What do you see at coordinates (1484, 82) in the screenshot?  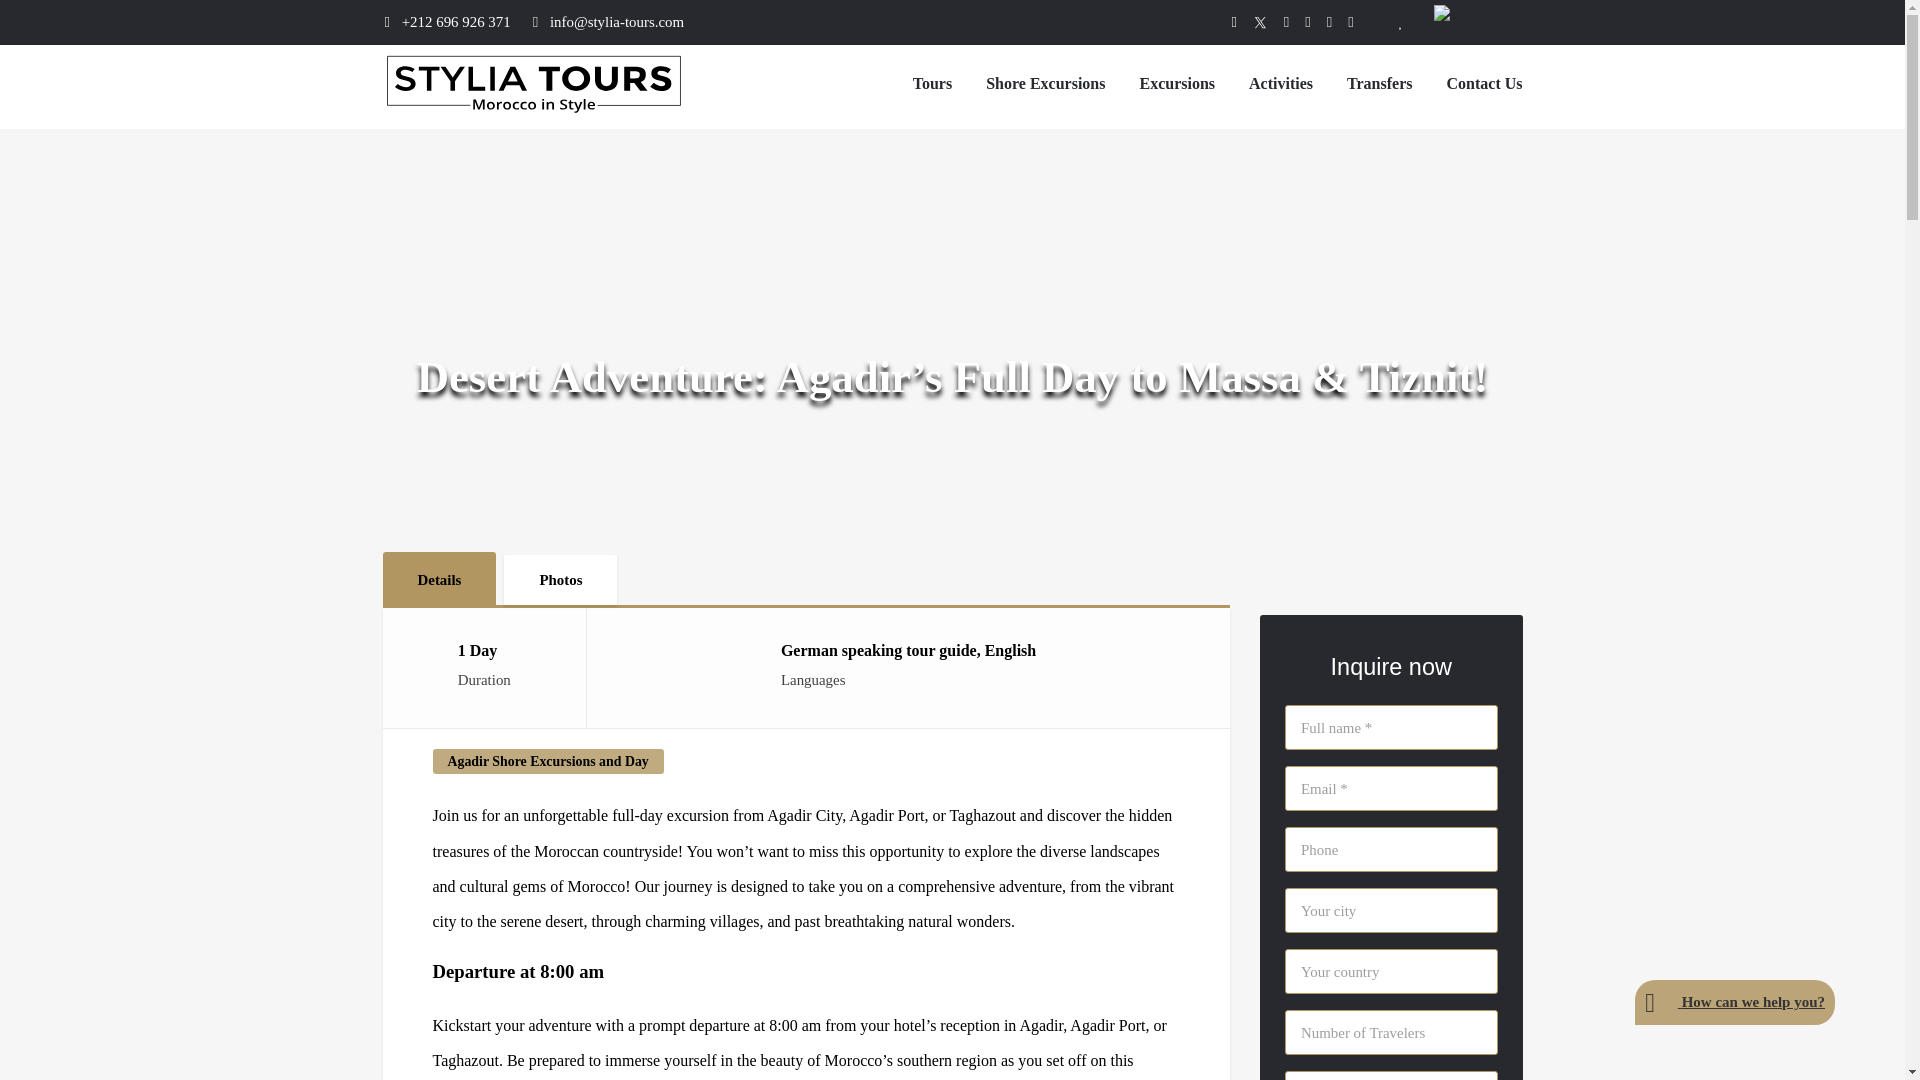 I see `Contact Us` at bounding box center [1484, 82].